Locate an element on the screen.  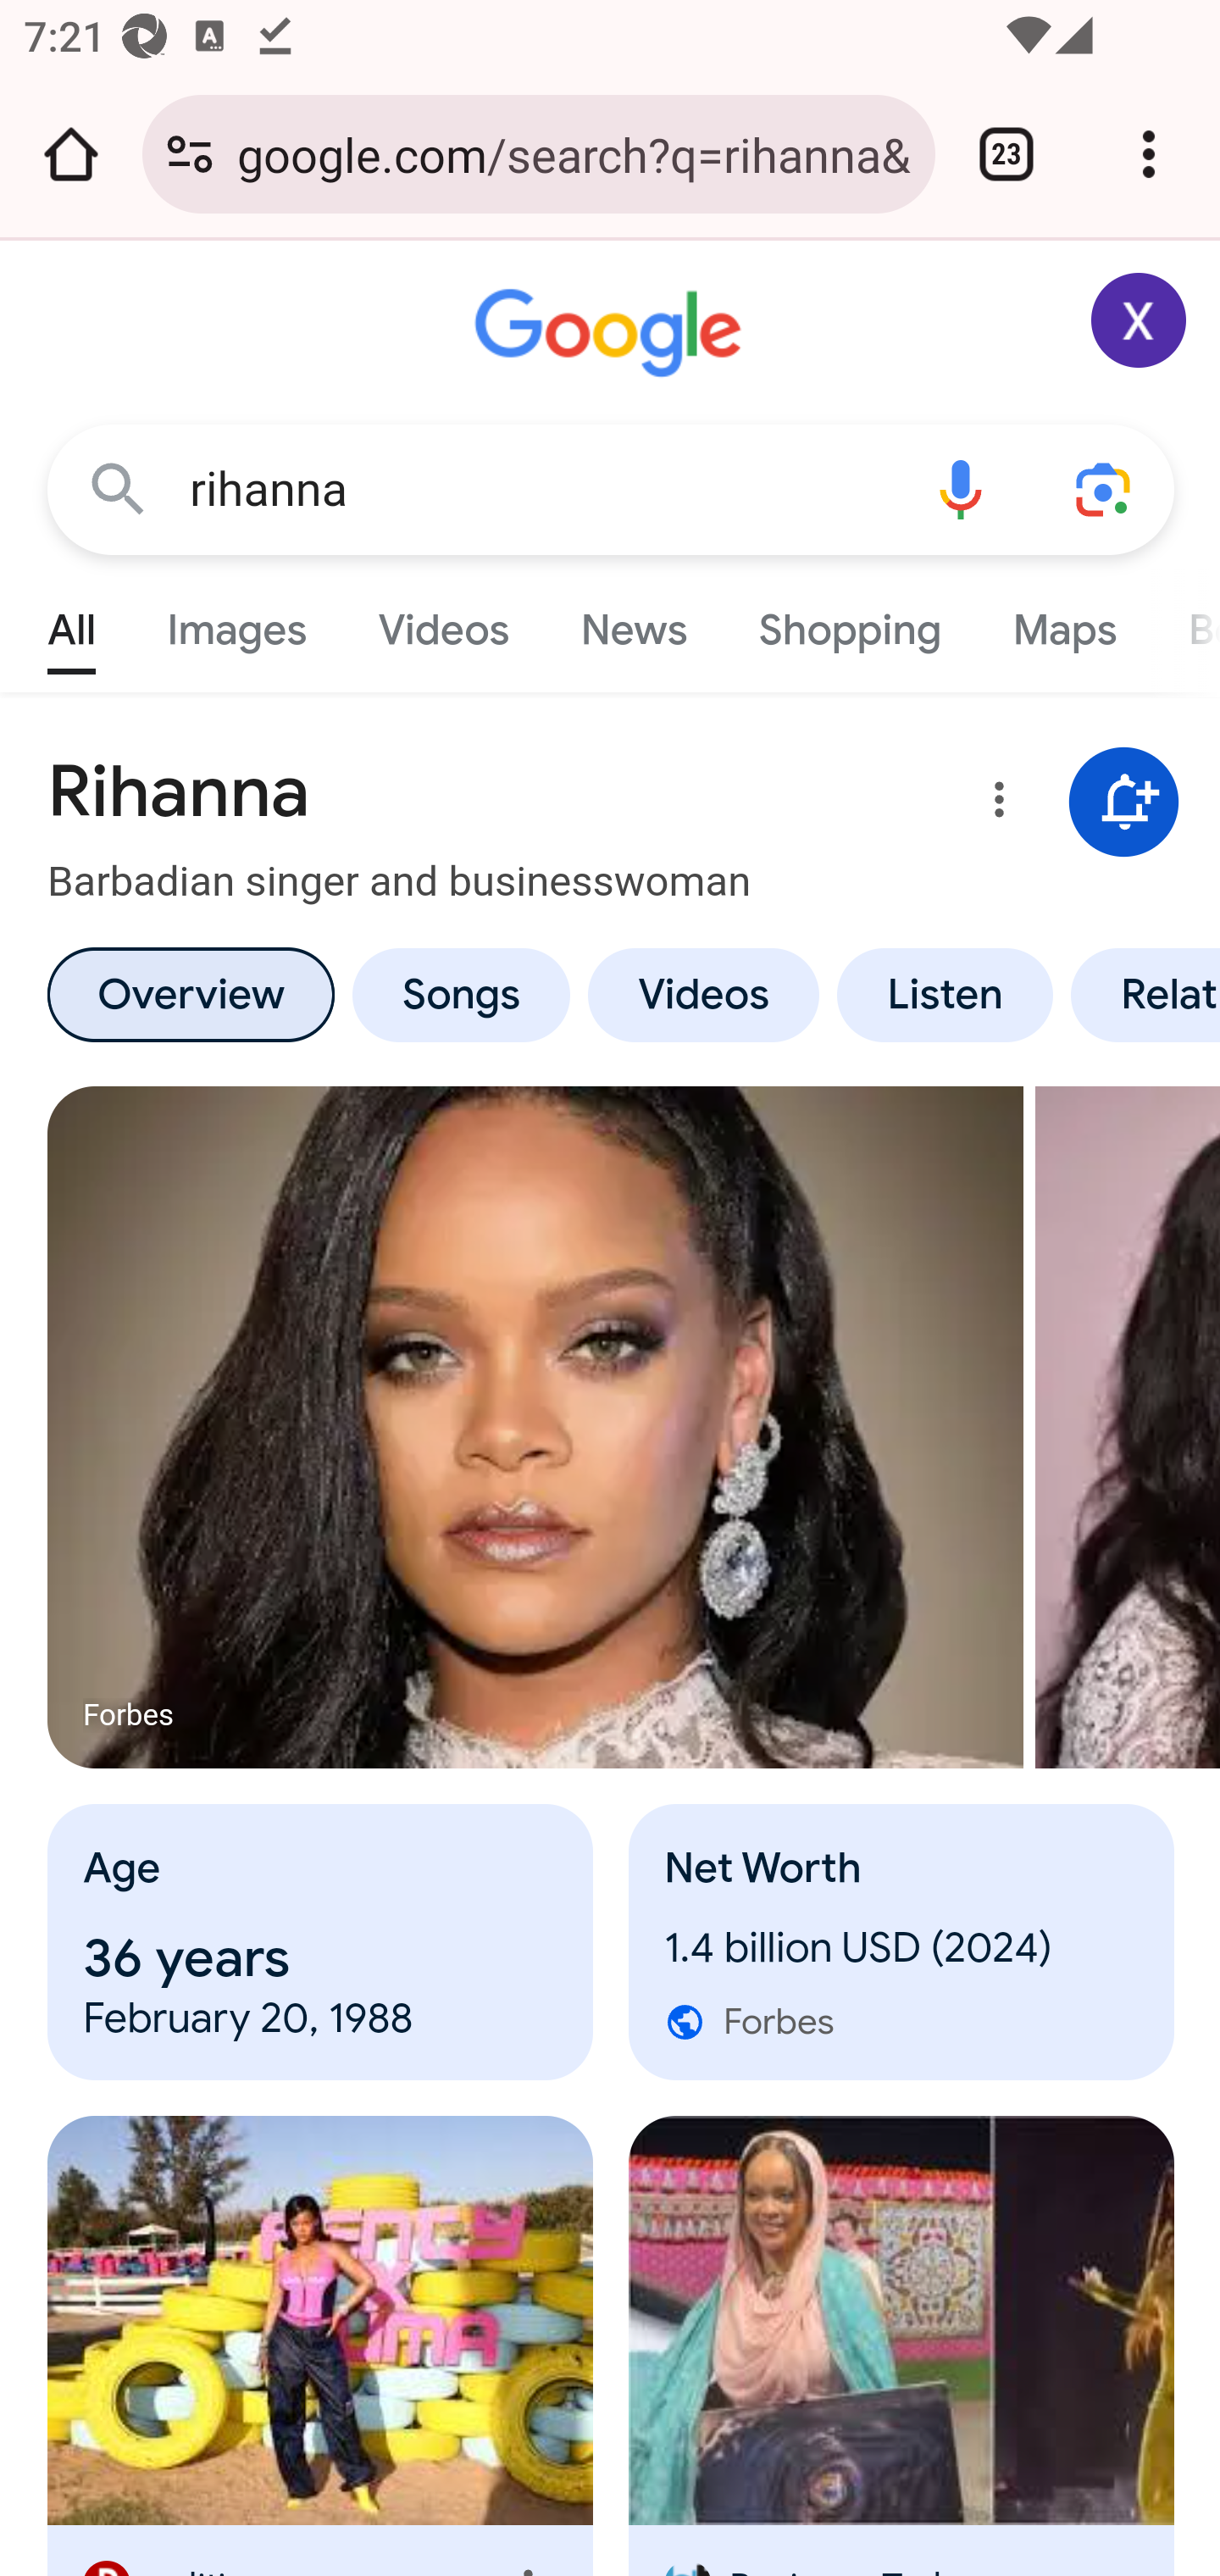
Customize and control Google Chrome is located at coordinates (1149, 154).